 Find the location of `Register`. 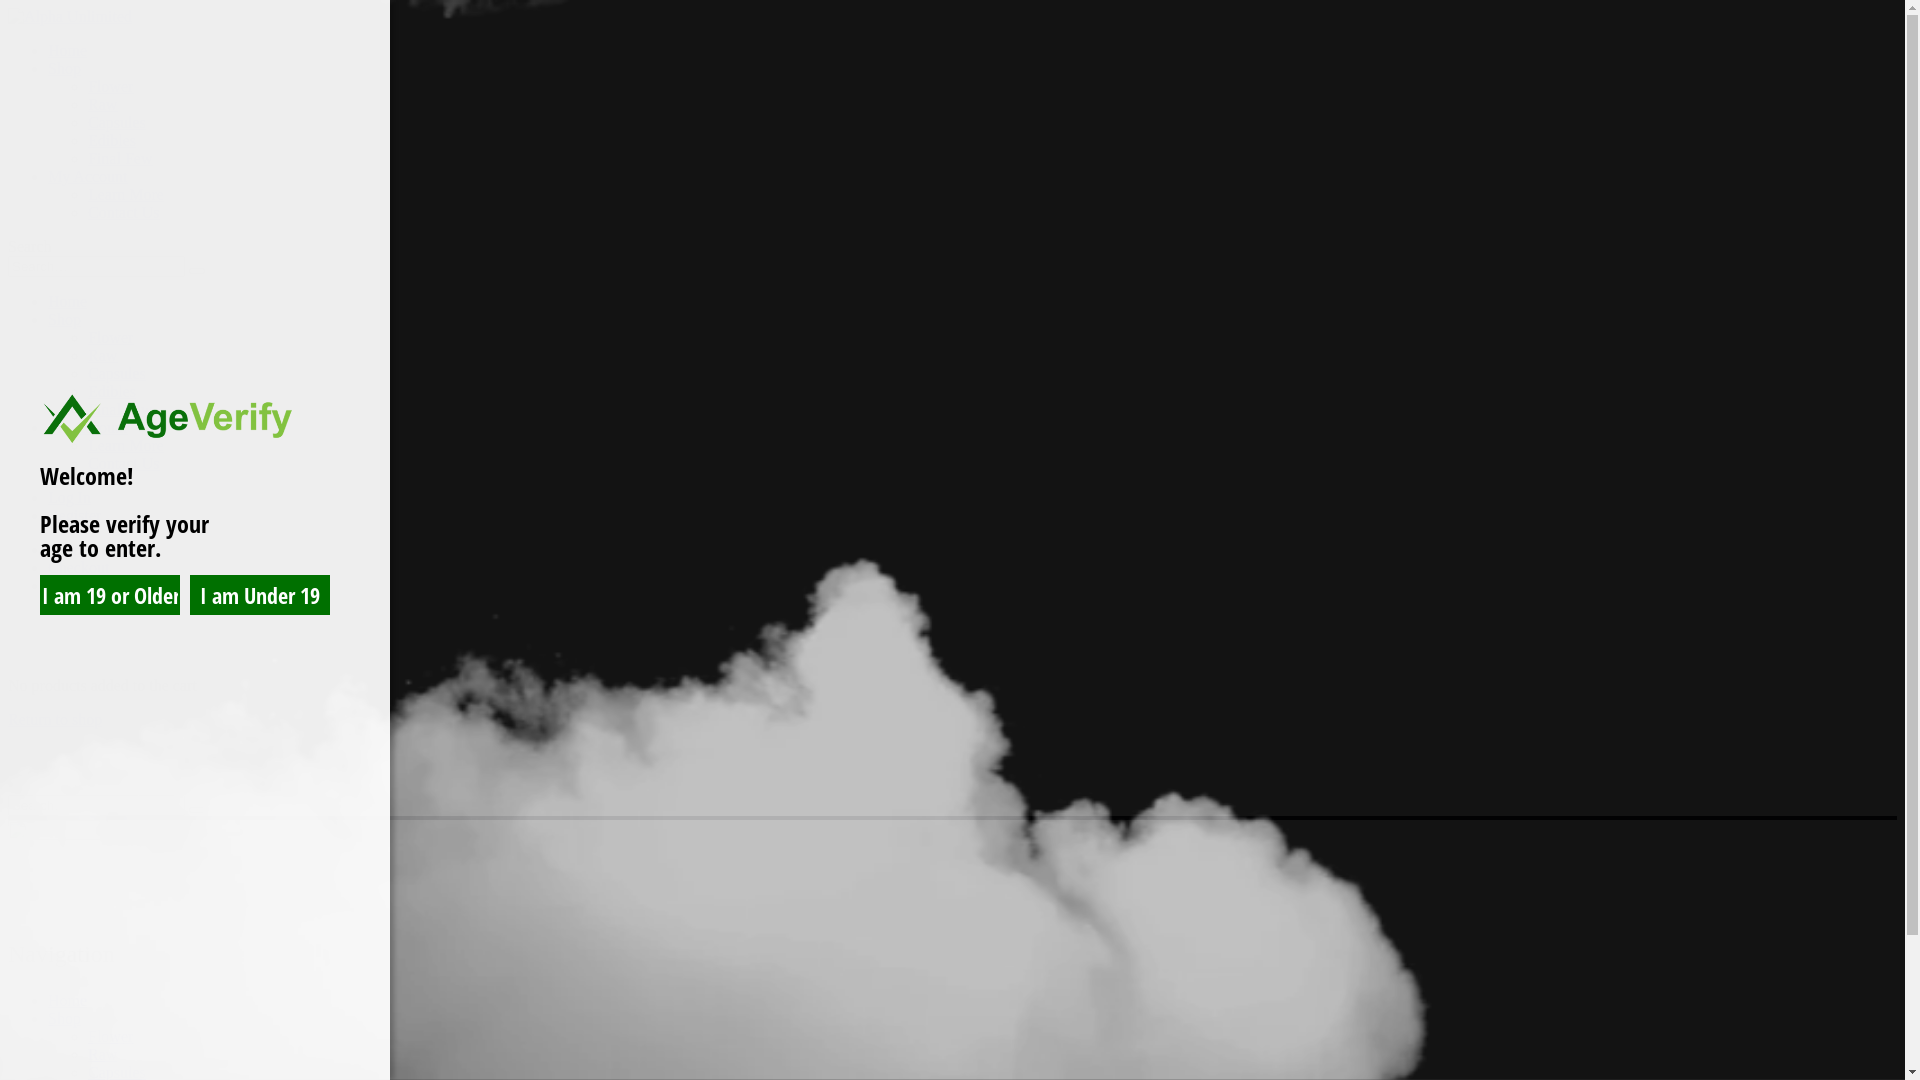

Register is located at coordinates (74, 516).